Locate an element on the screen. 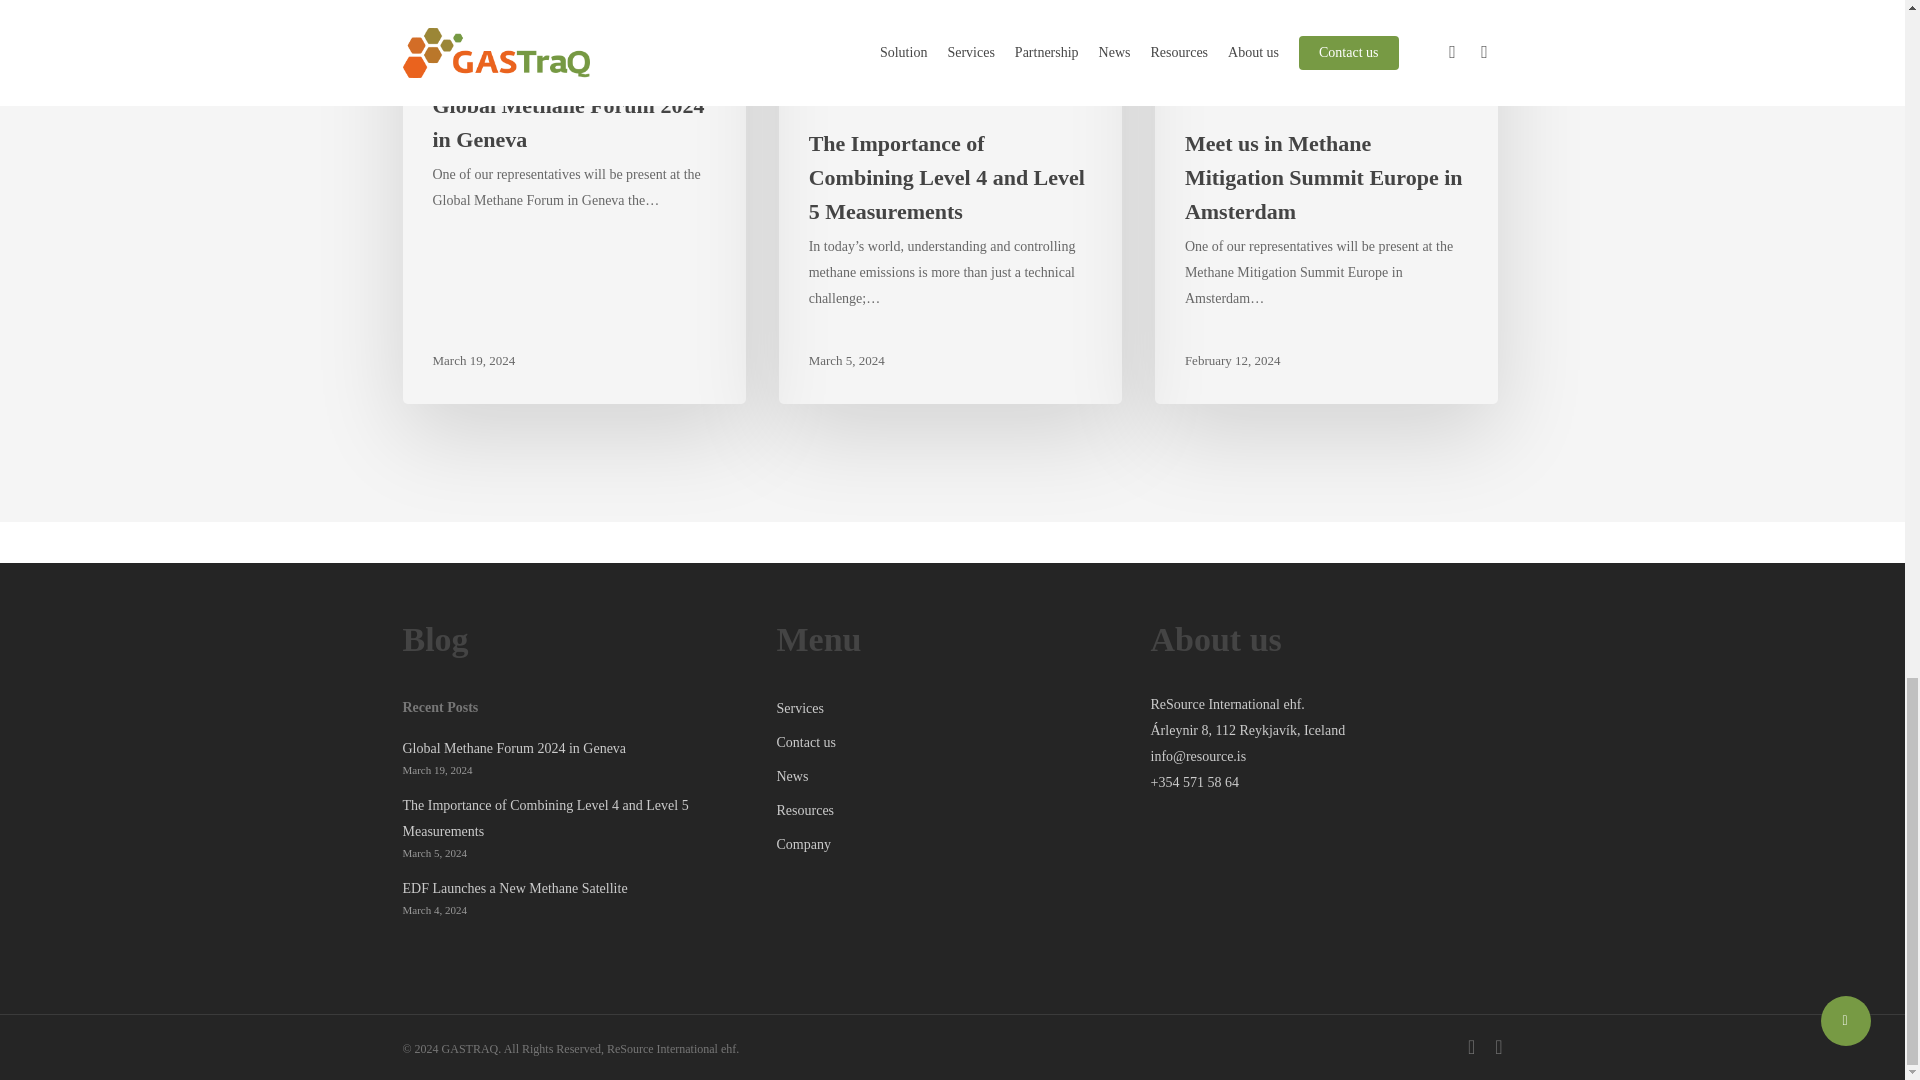 The width and height of the screenshot is (1920, 1080). EDF Launches a New Methane Satellite is located at coordinates (578, 888).